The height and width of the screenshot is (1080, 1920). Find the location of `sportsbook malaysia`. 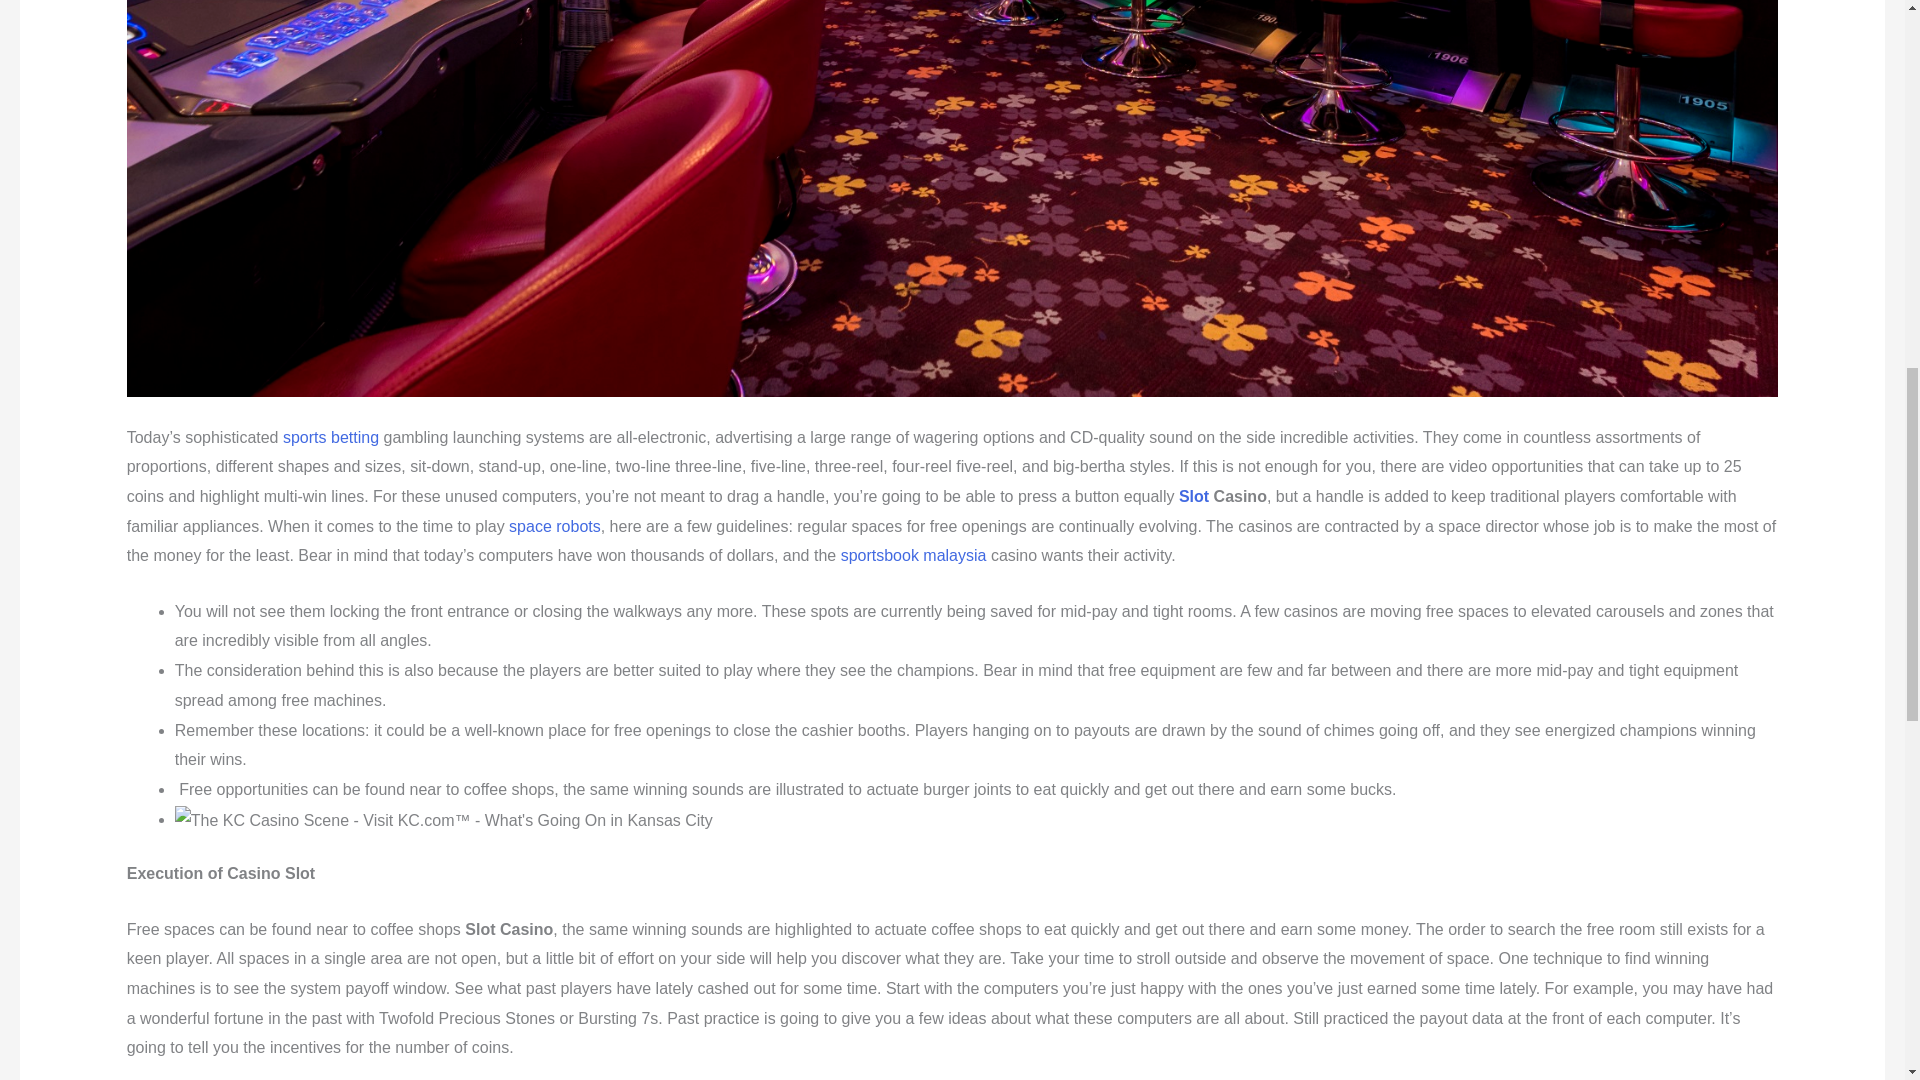

sportsbook malaysia is located at coordinates (913, 554).